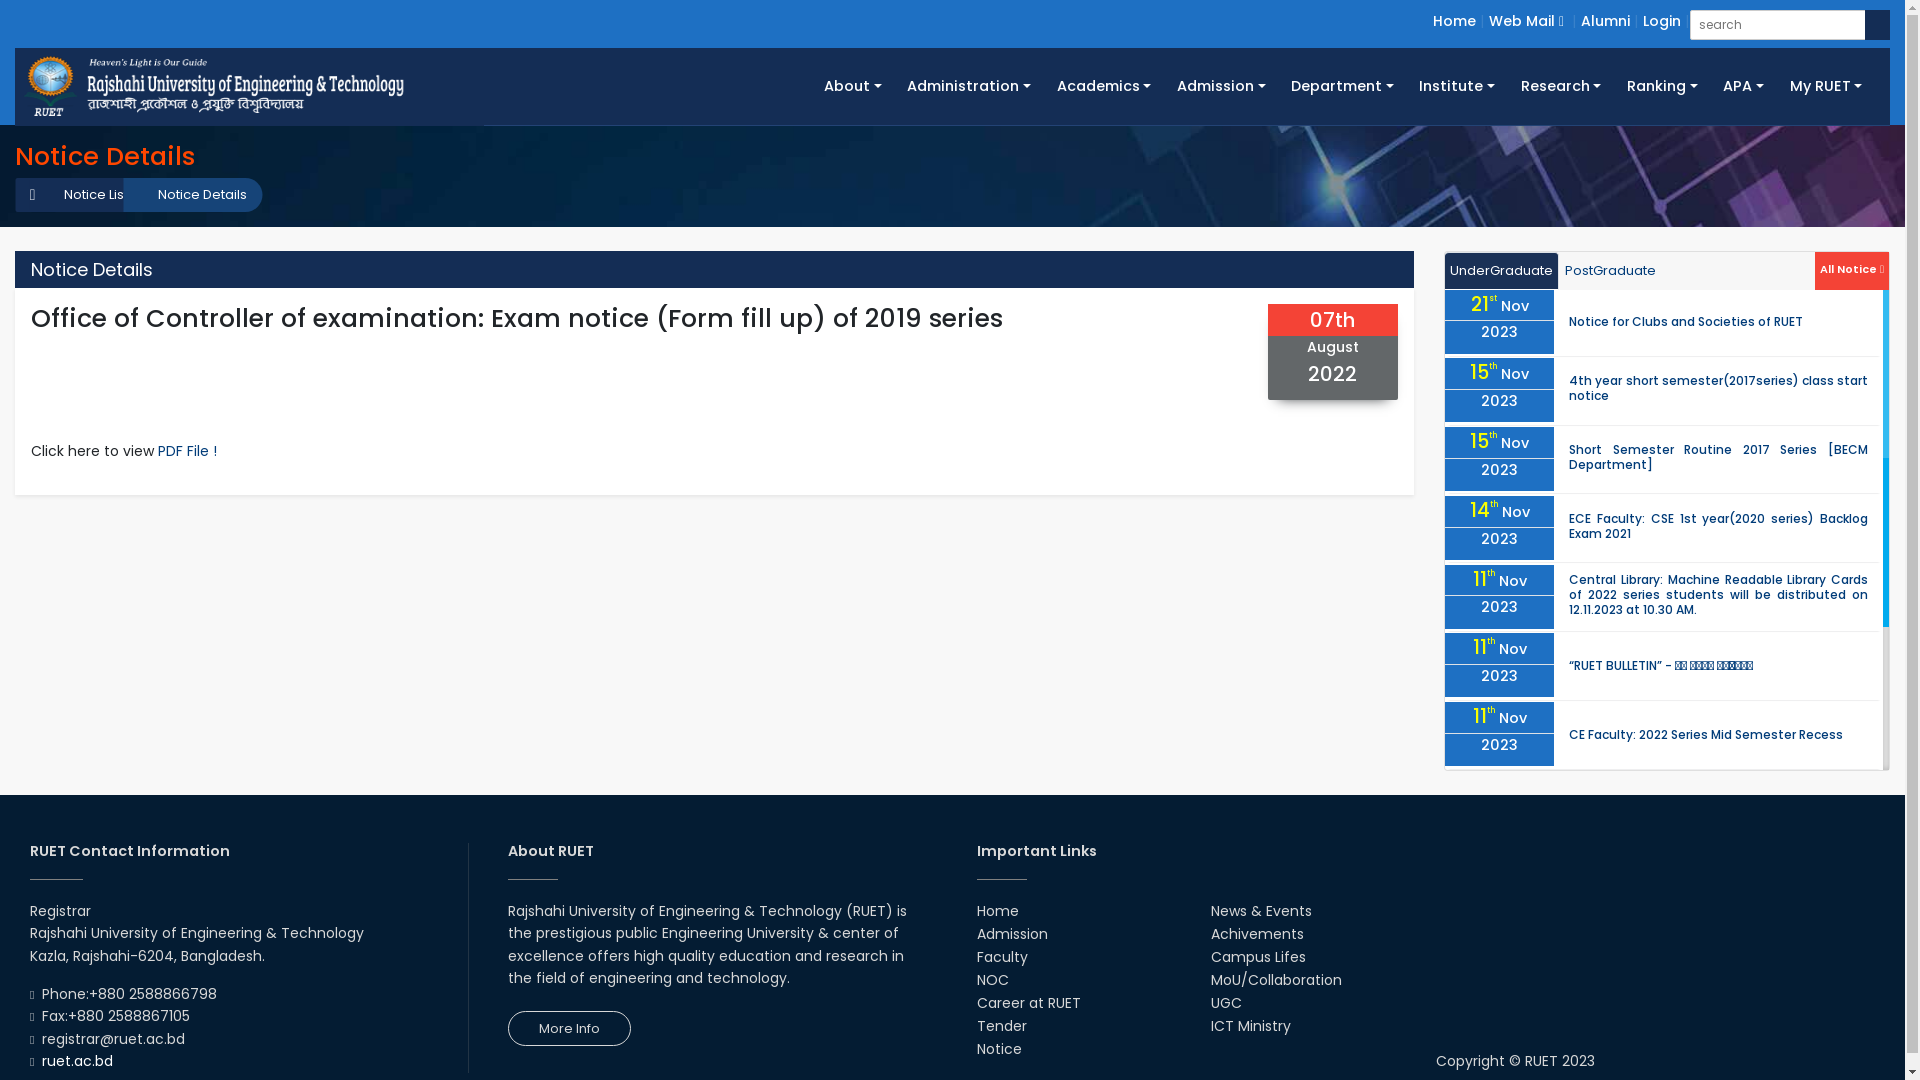 This screenshot has width=1920, height=1080. I want to click on Department, so click(1342, 86).